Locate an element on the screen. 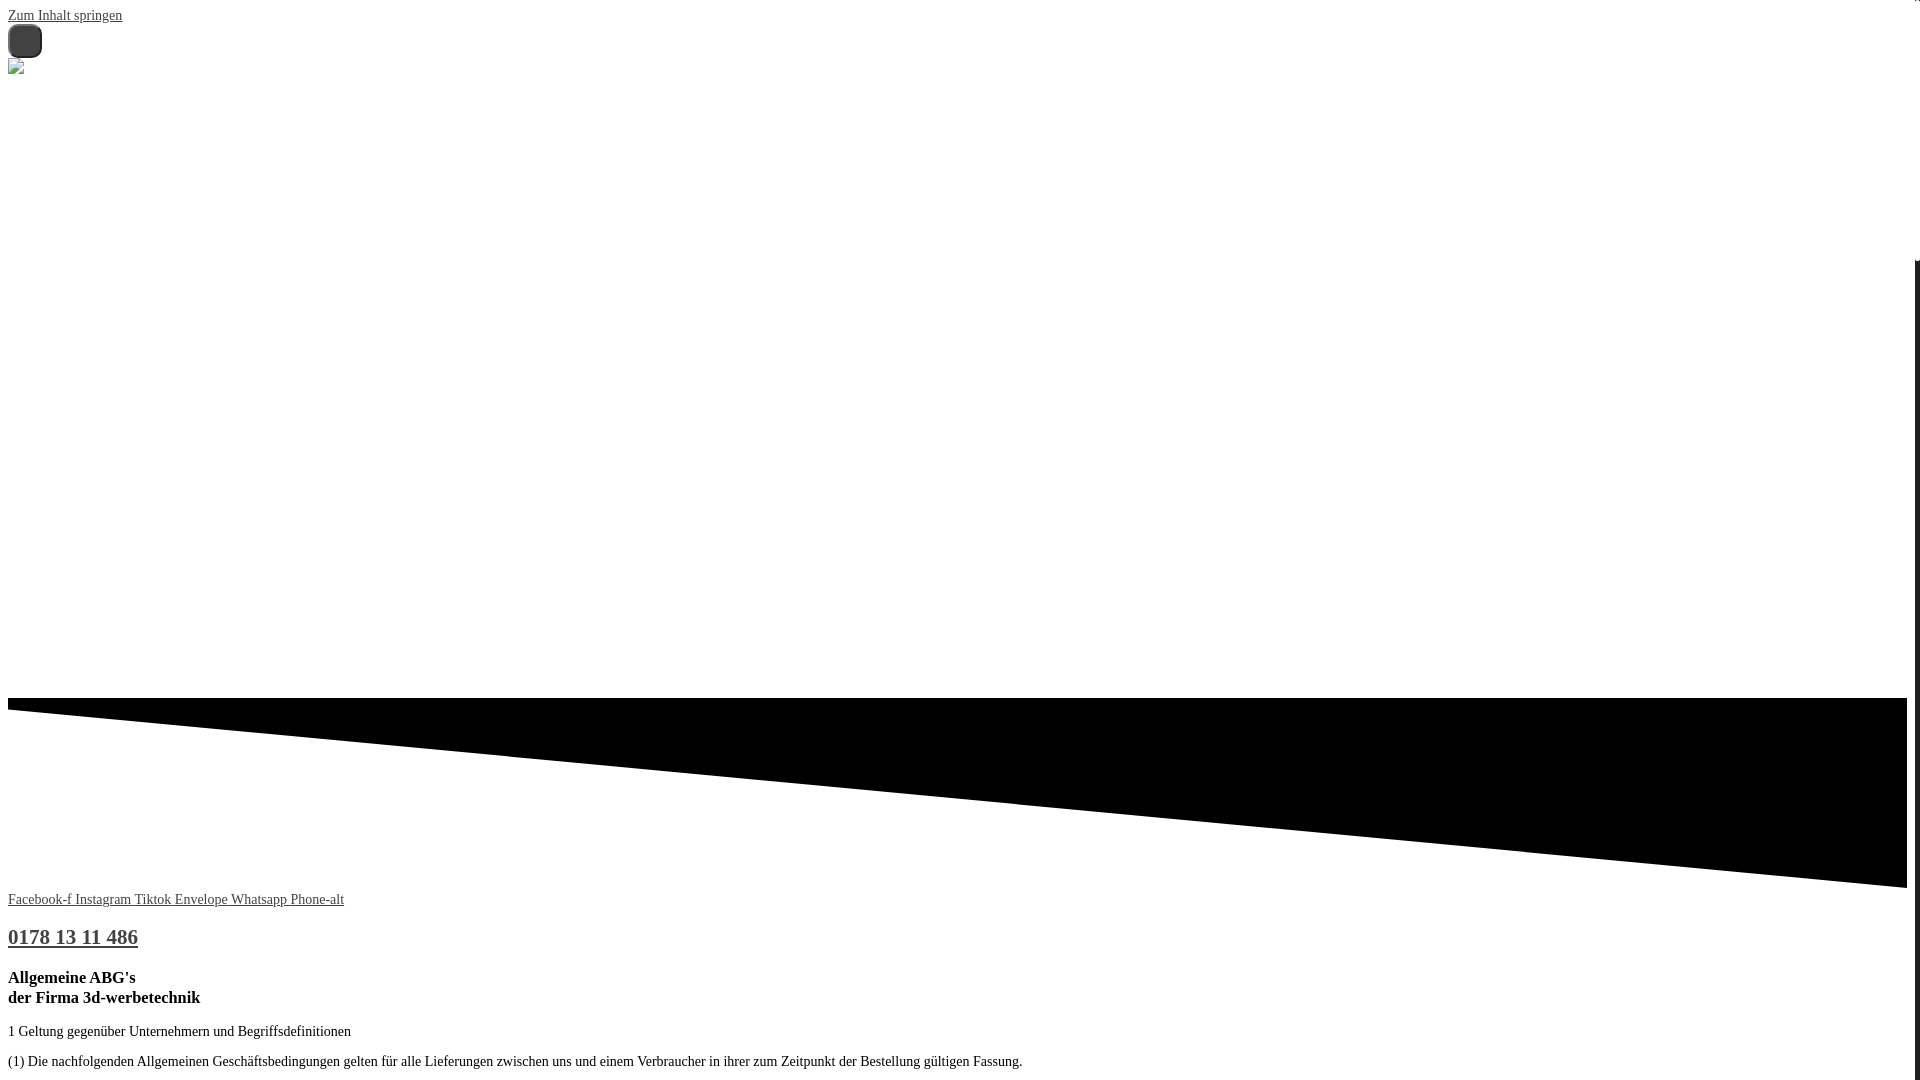 The width and height of the screenshot is (1920, 1080). Zum Inhalt springen is located at coordinates (65, 16).